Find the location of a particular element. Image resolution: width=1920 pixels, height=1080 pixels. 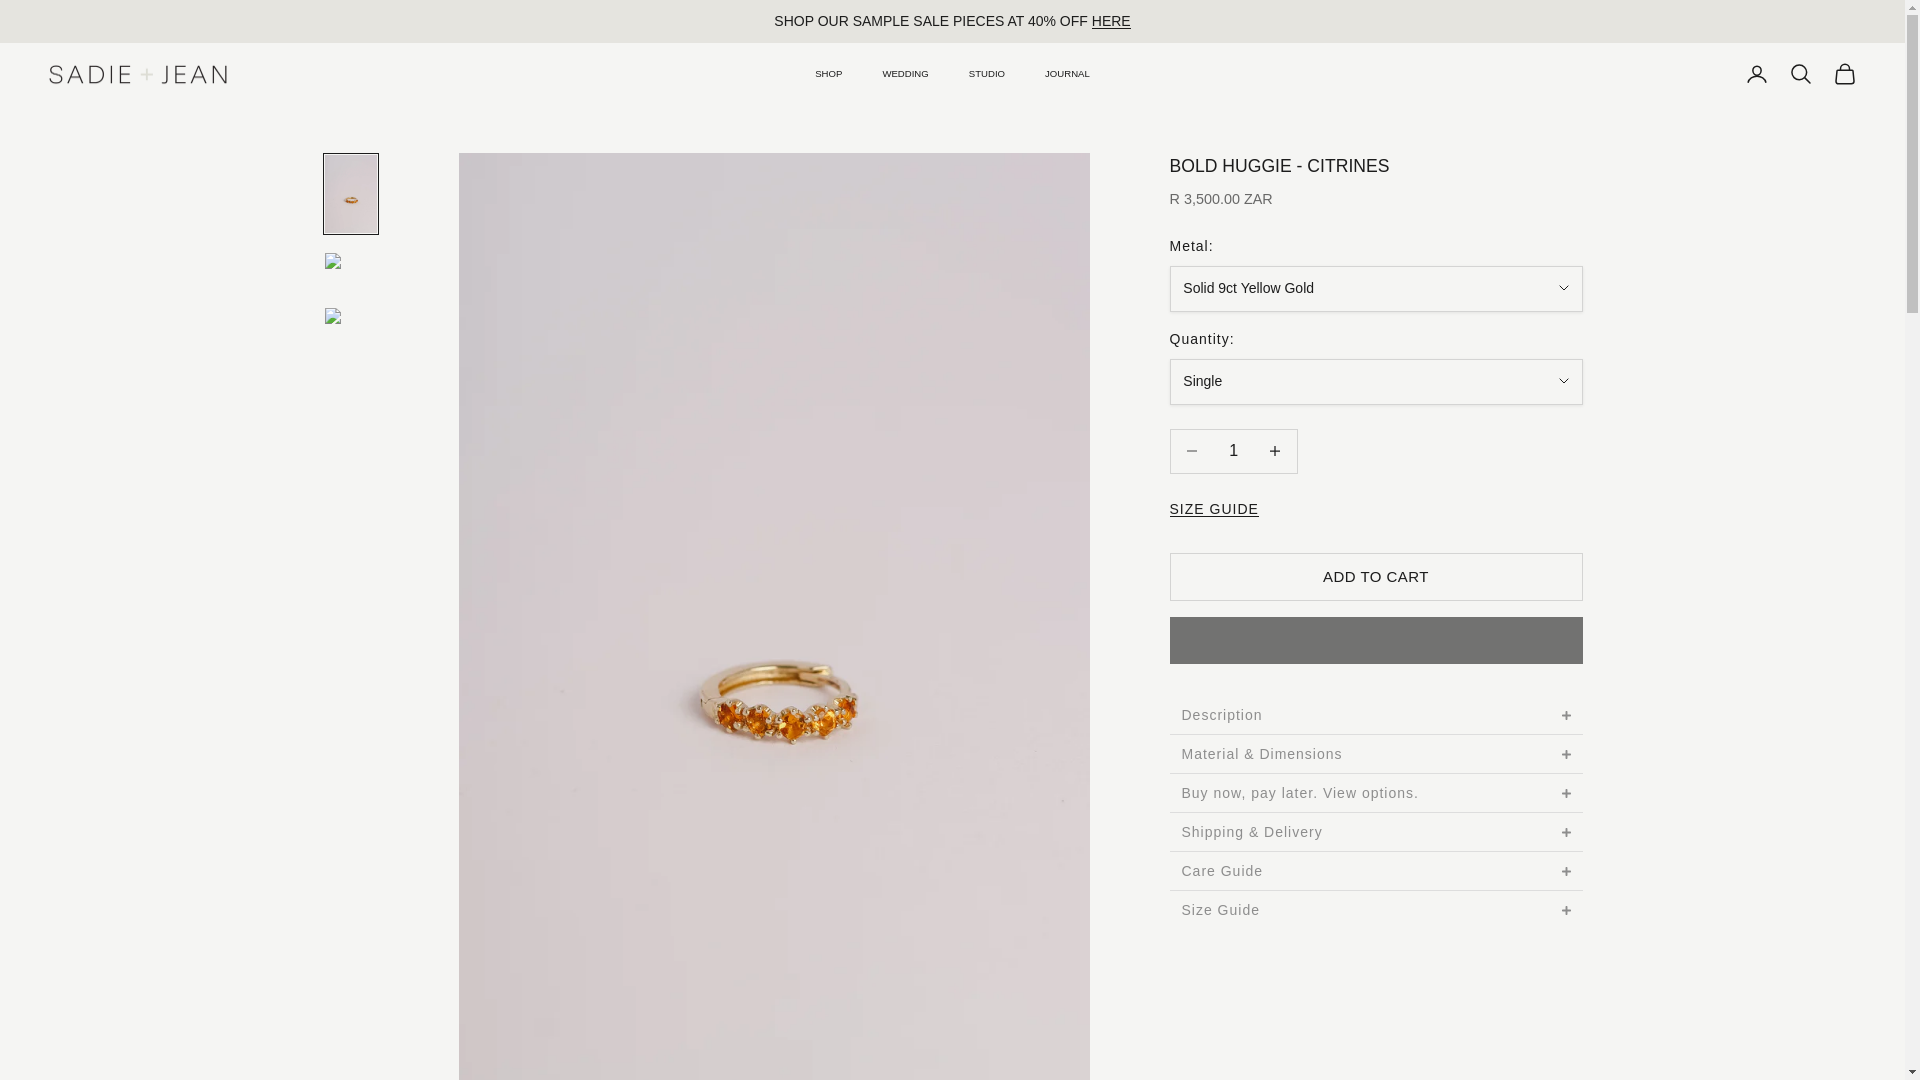

Open cart is located at coordinates (1844, 74).